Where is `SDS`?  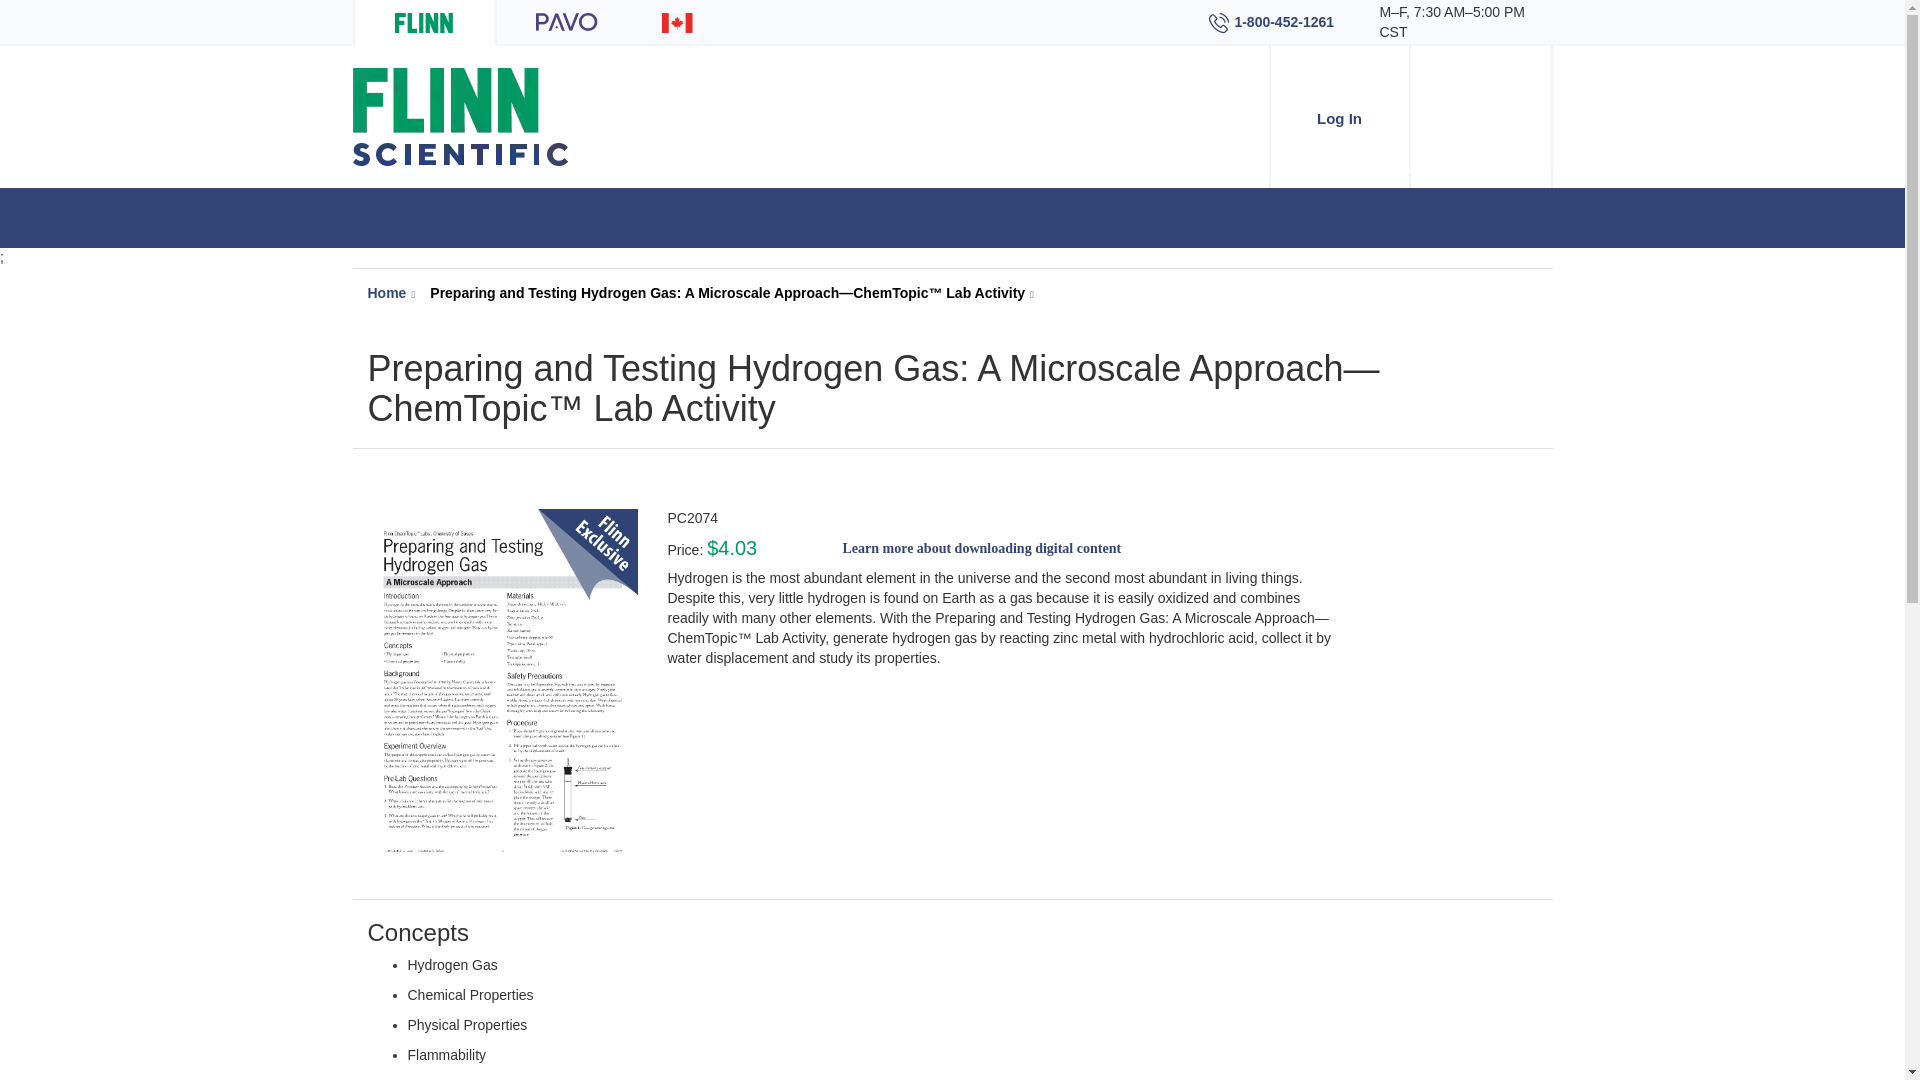
SDS is located at coordinates (1514, 176).